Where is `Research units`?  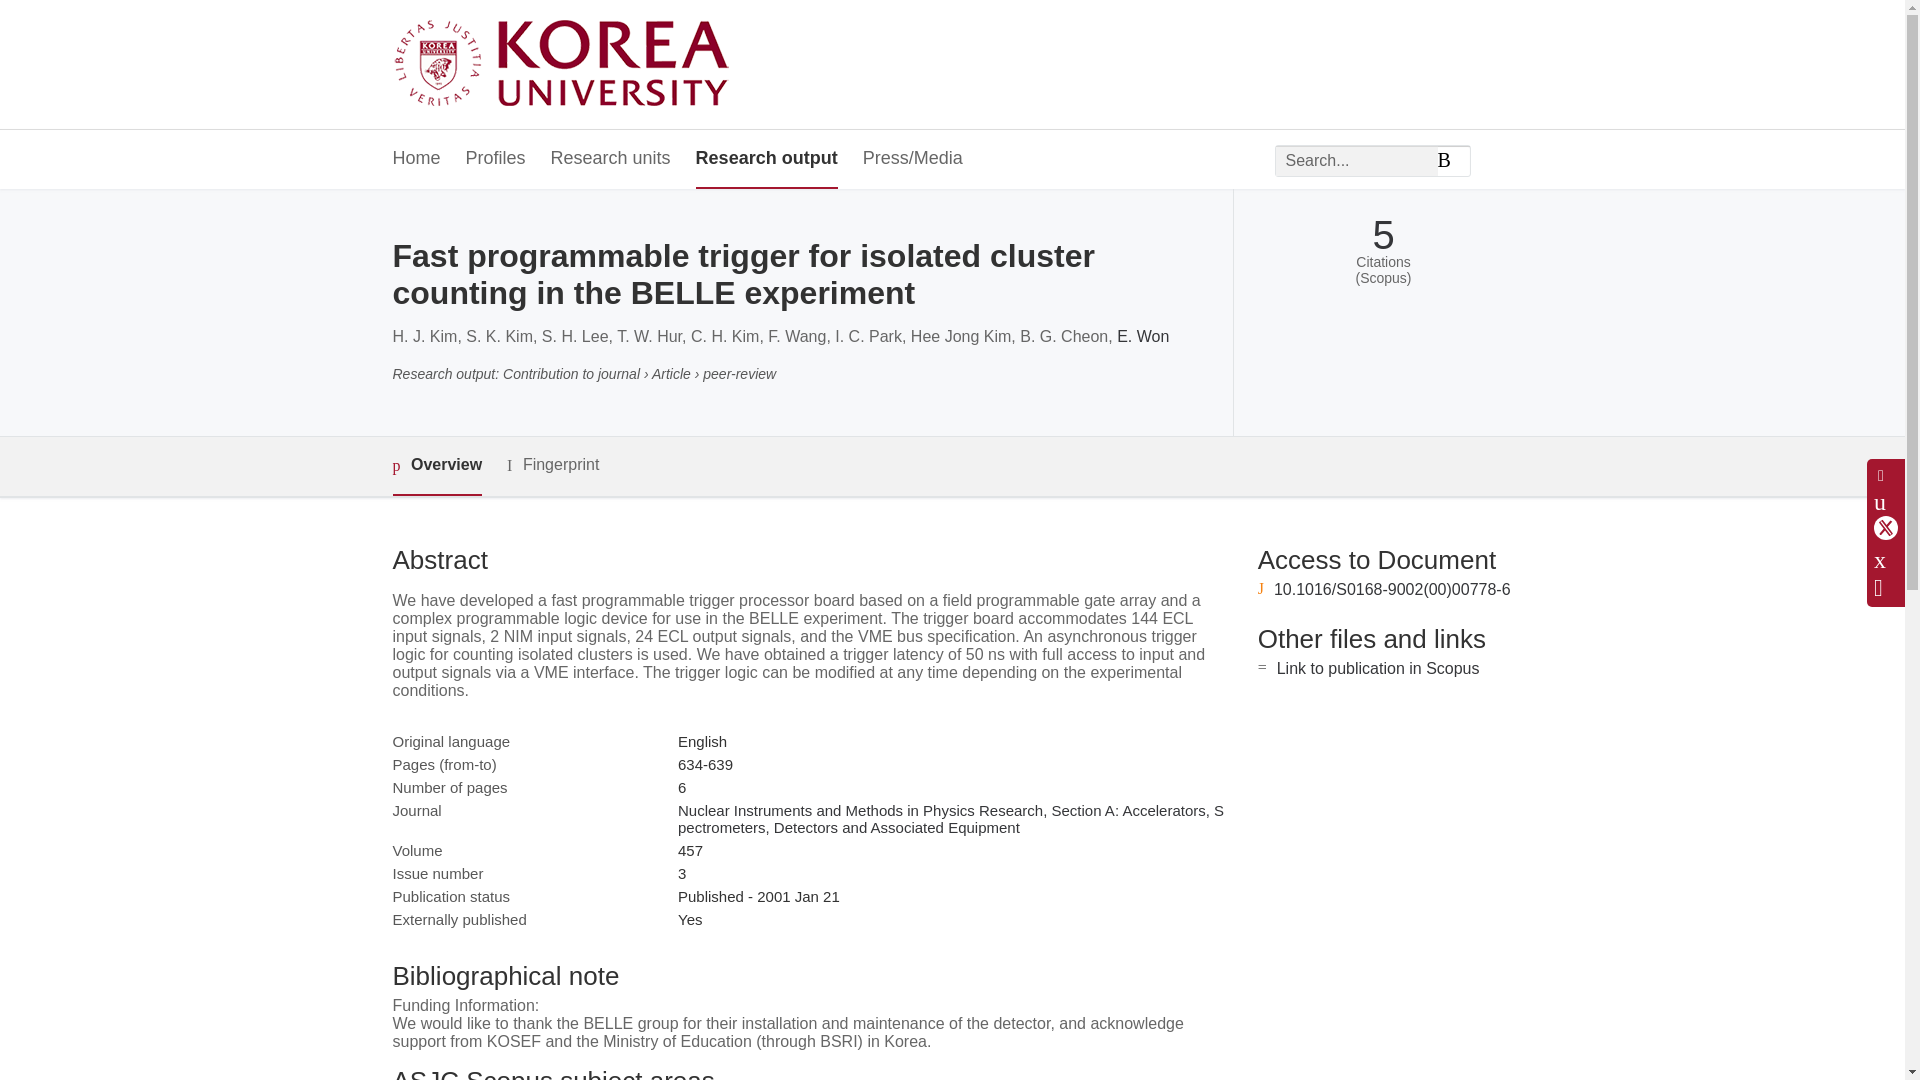
Research units is located at coordinates (610, 159).